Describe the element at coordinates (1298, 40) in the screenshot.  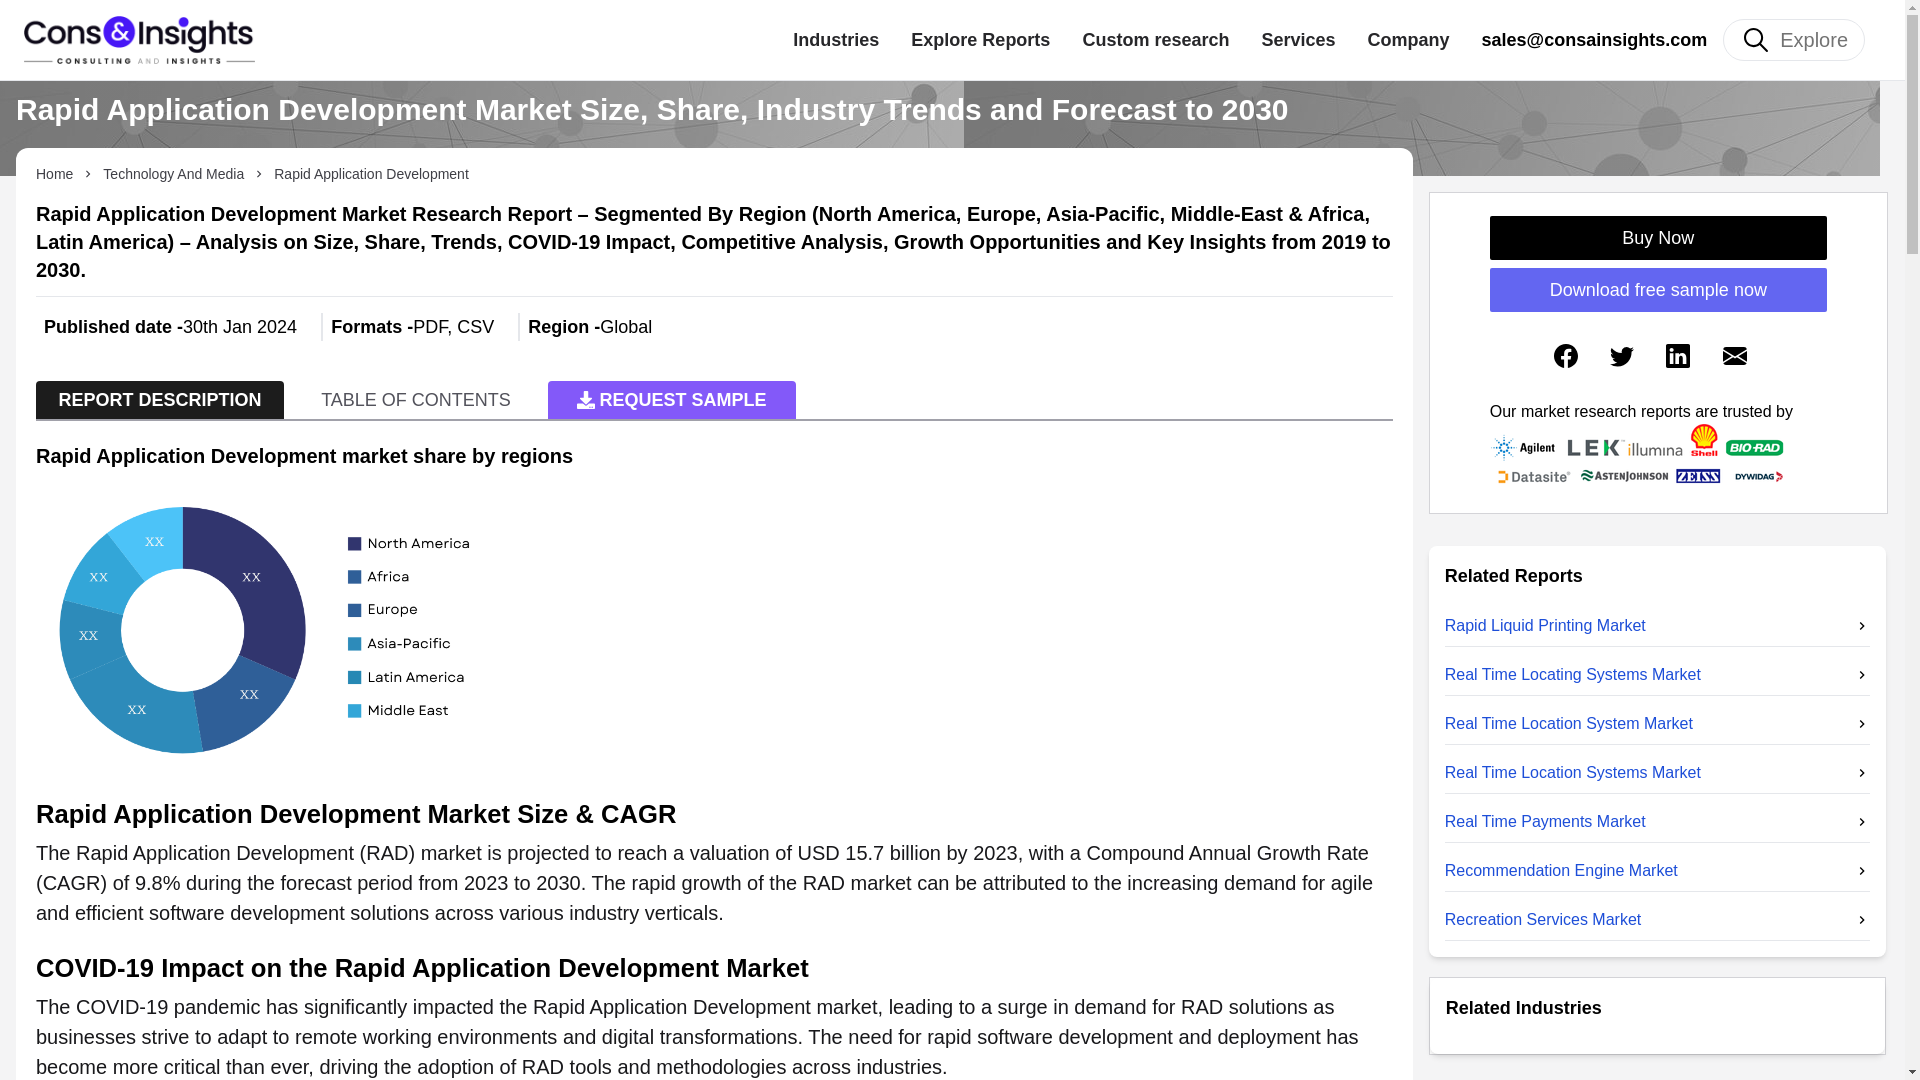
I see `Services` at that location.